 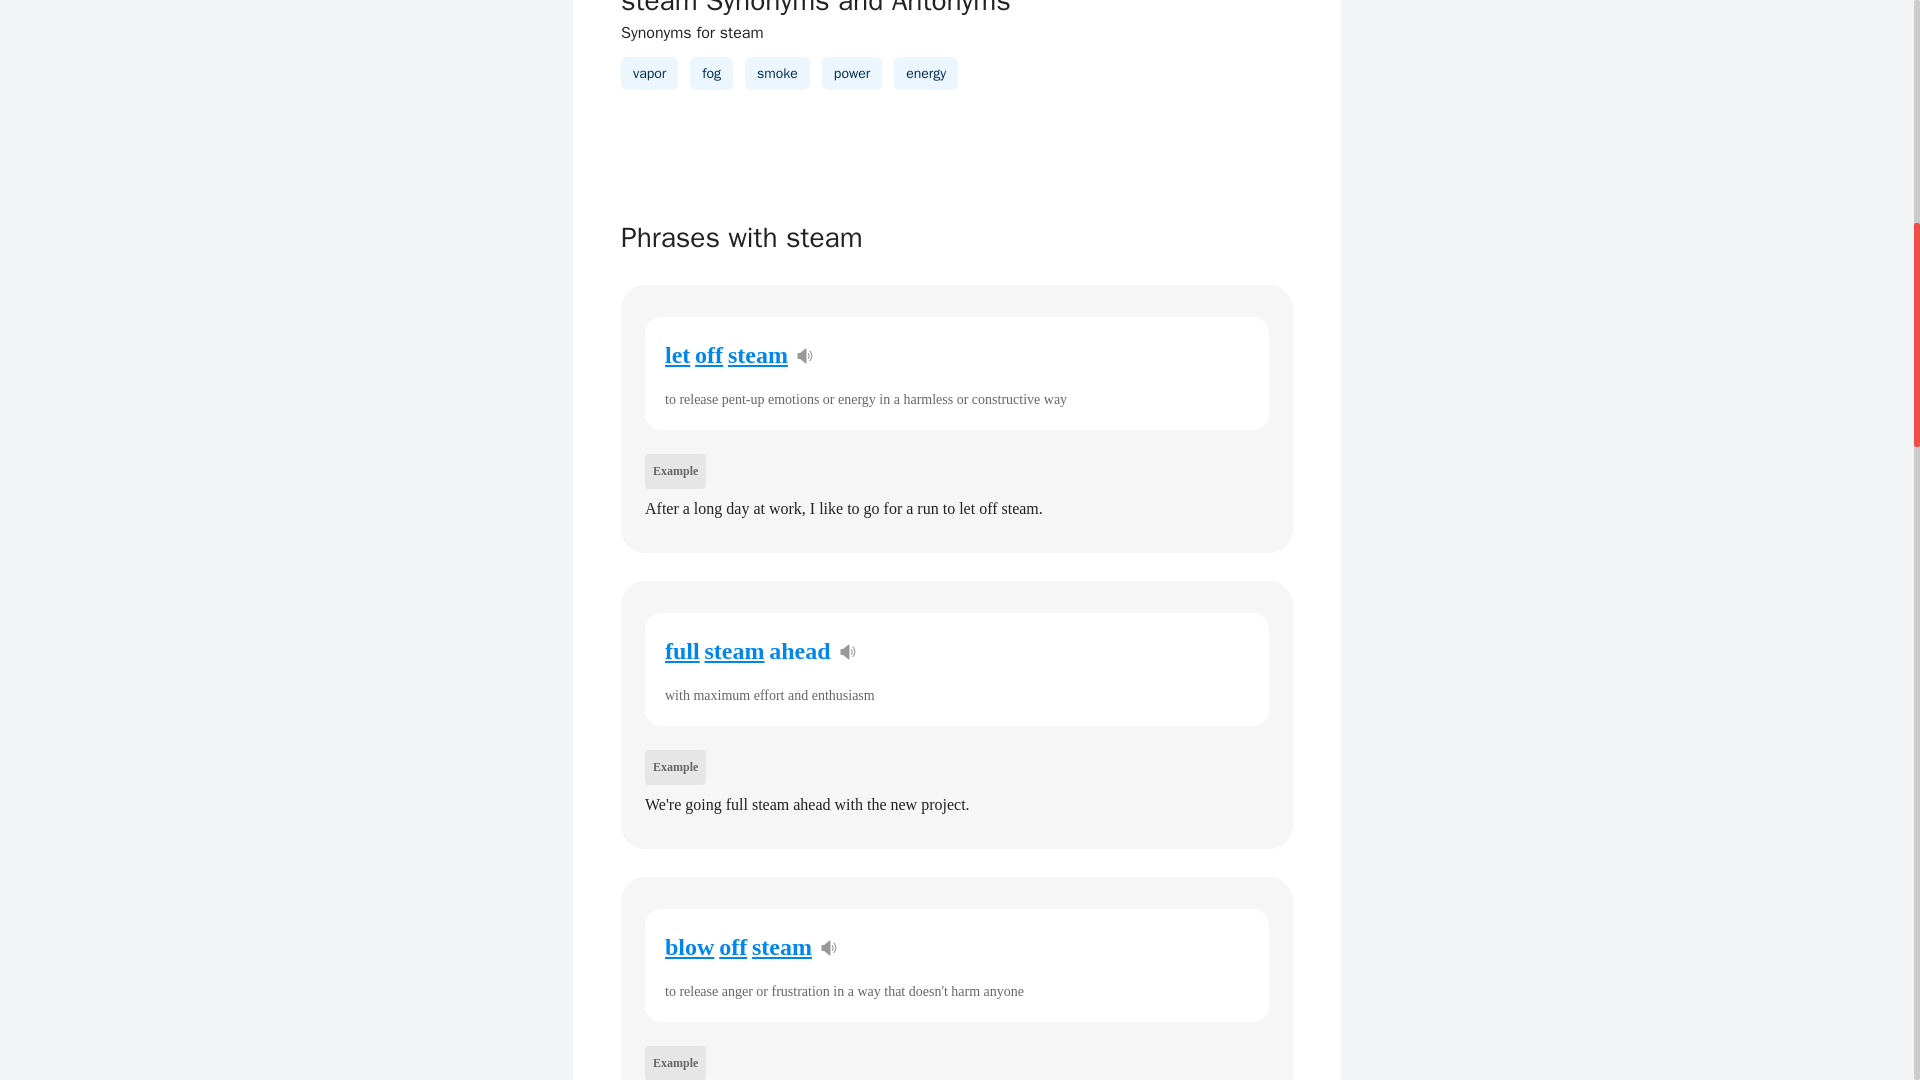 I want to click on full, so click(x=682, y=651).